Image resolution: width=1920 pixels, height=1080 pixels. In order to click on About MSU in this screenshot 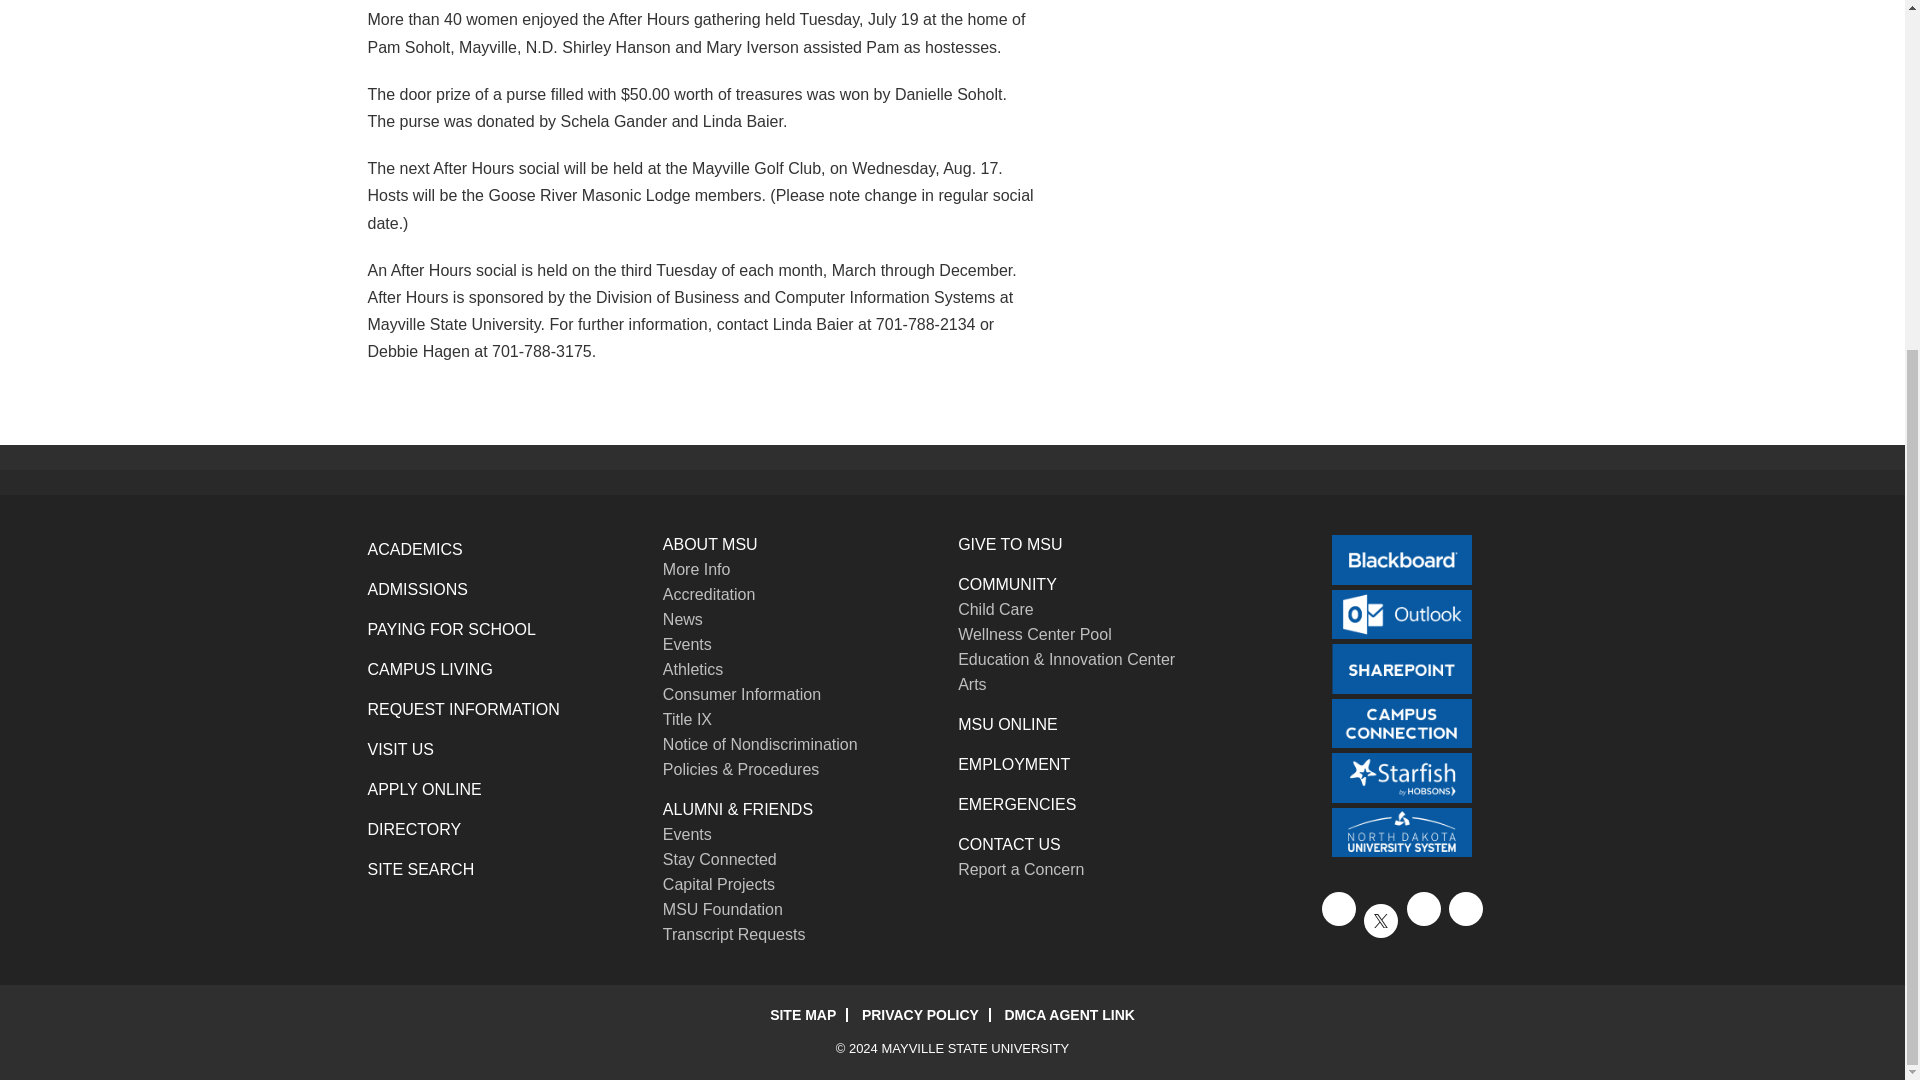, I will do `click(710, 544)`.